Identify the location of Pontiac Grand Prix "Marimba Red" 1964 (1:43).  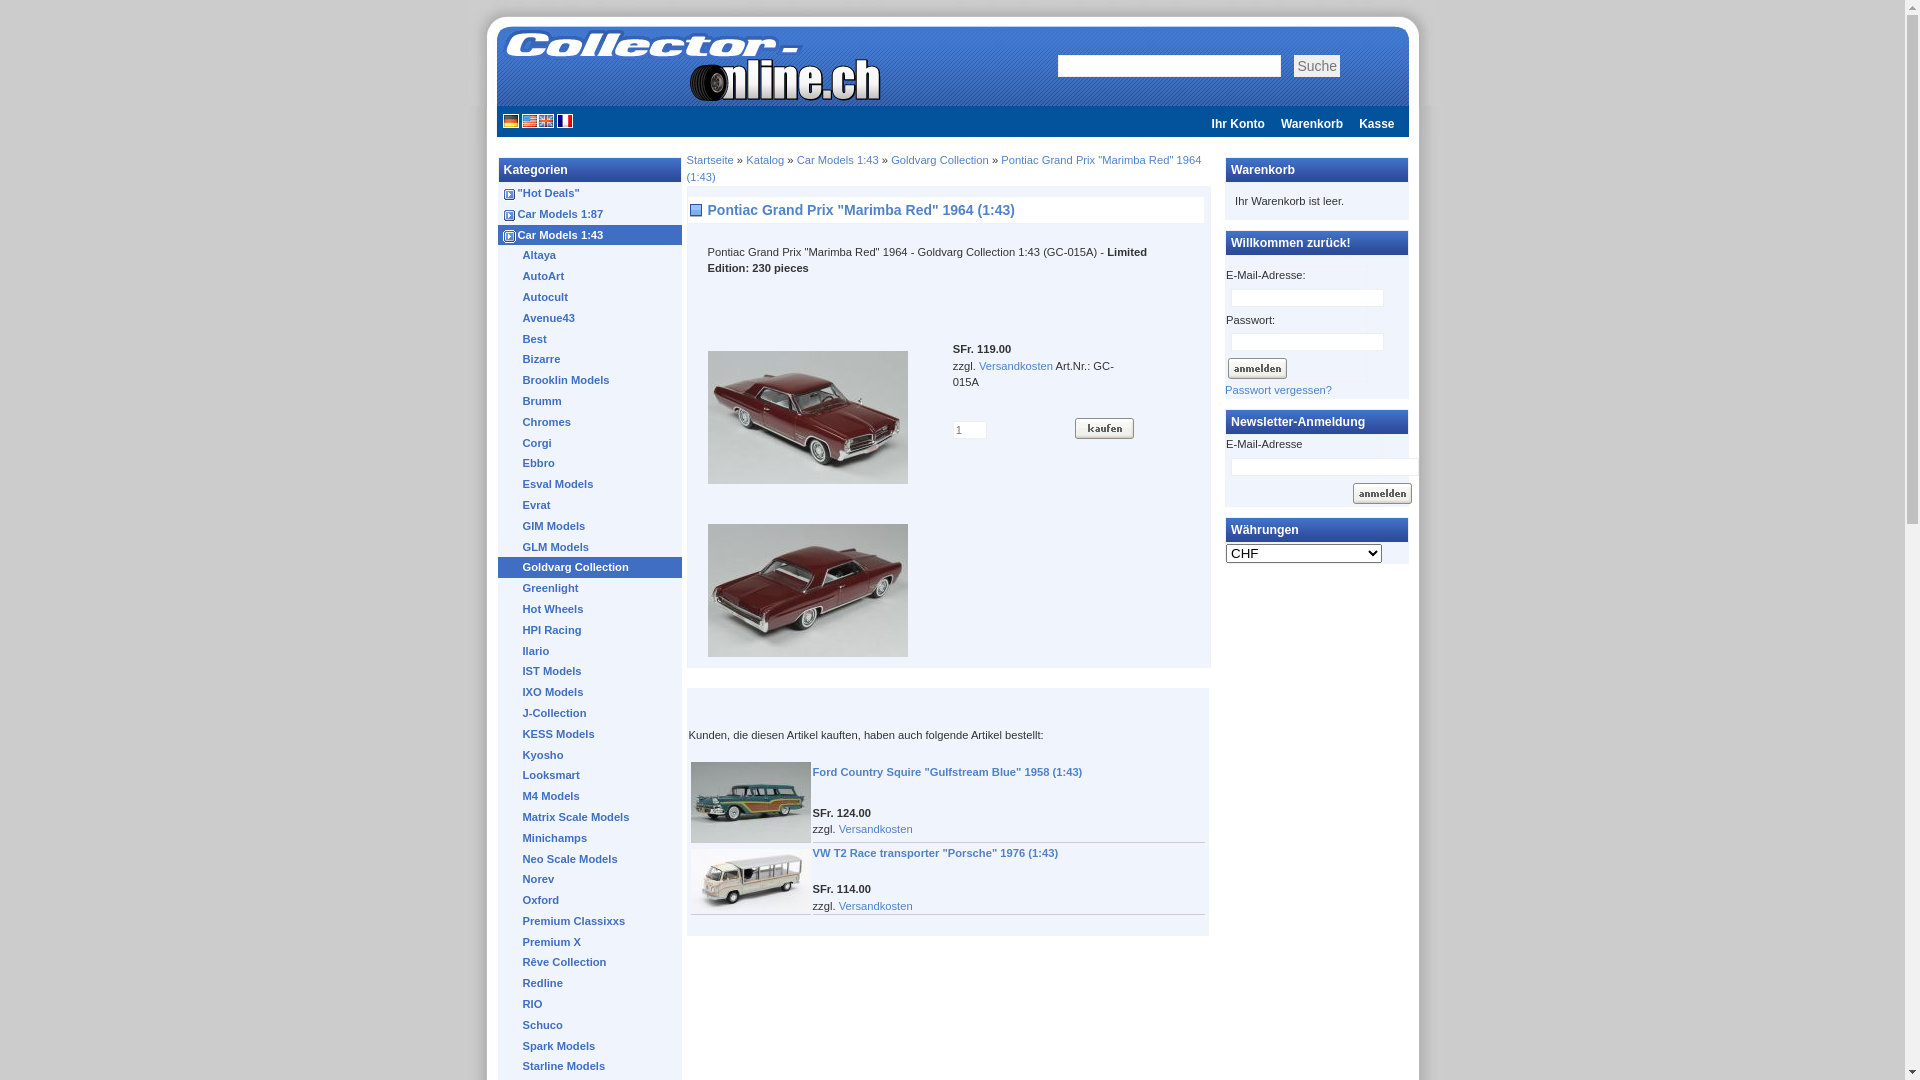
(944, 168).